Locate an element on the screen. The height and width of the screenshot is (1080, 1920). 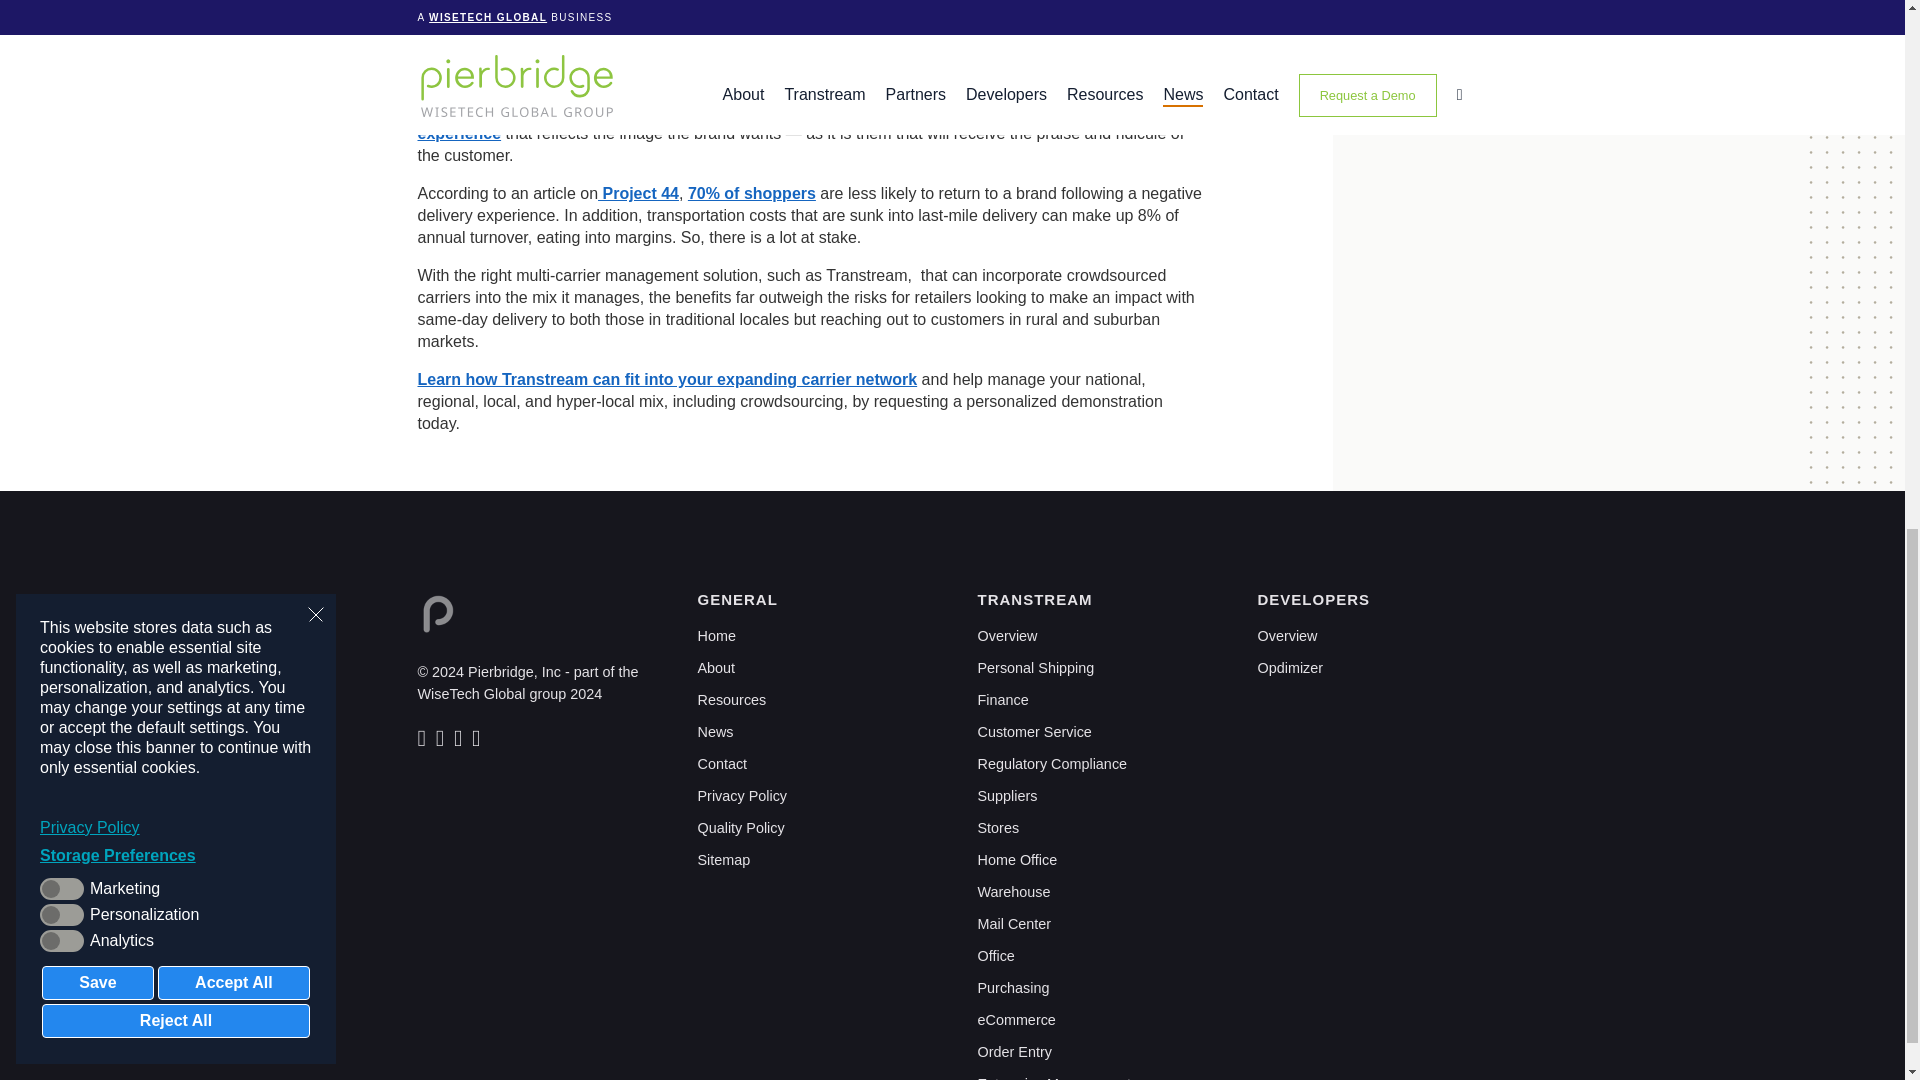
LinkedIn is located at coordinates (425, 741).